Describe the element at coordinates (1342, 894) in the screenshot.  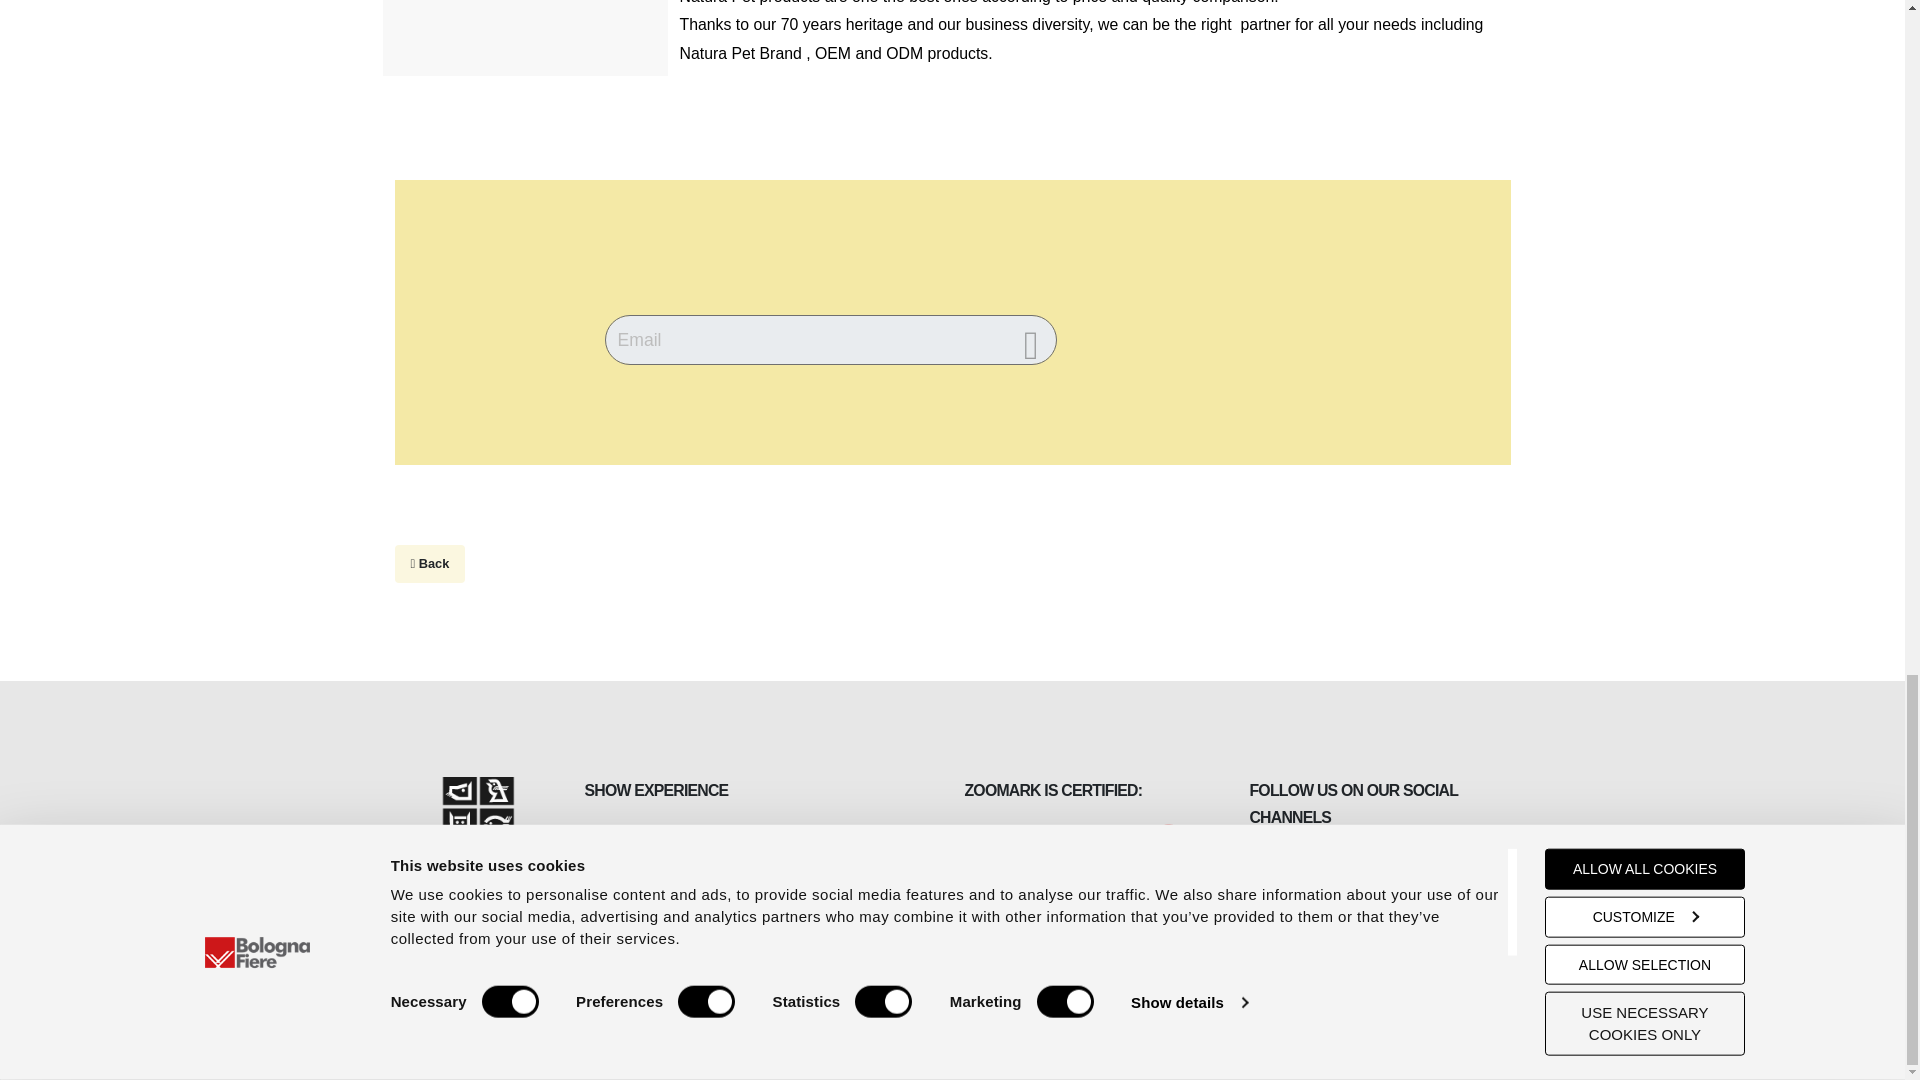
I see `youtube` at that location.